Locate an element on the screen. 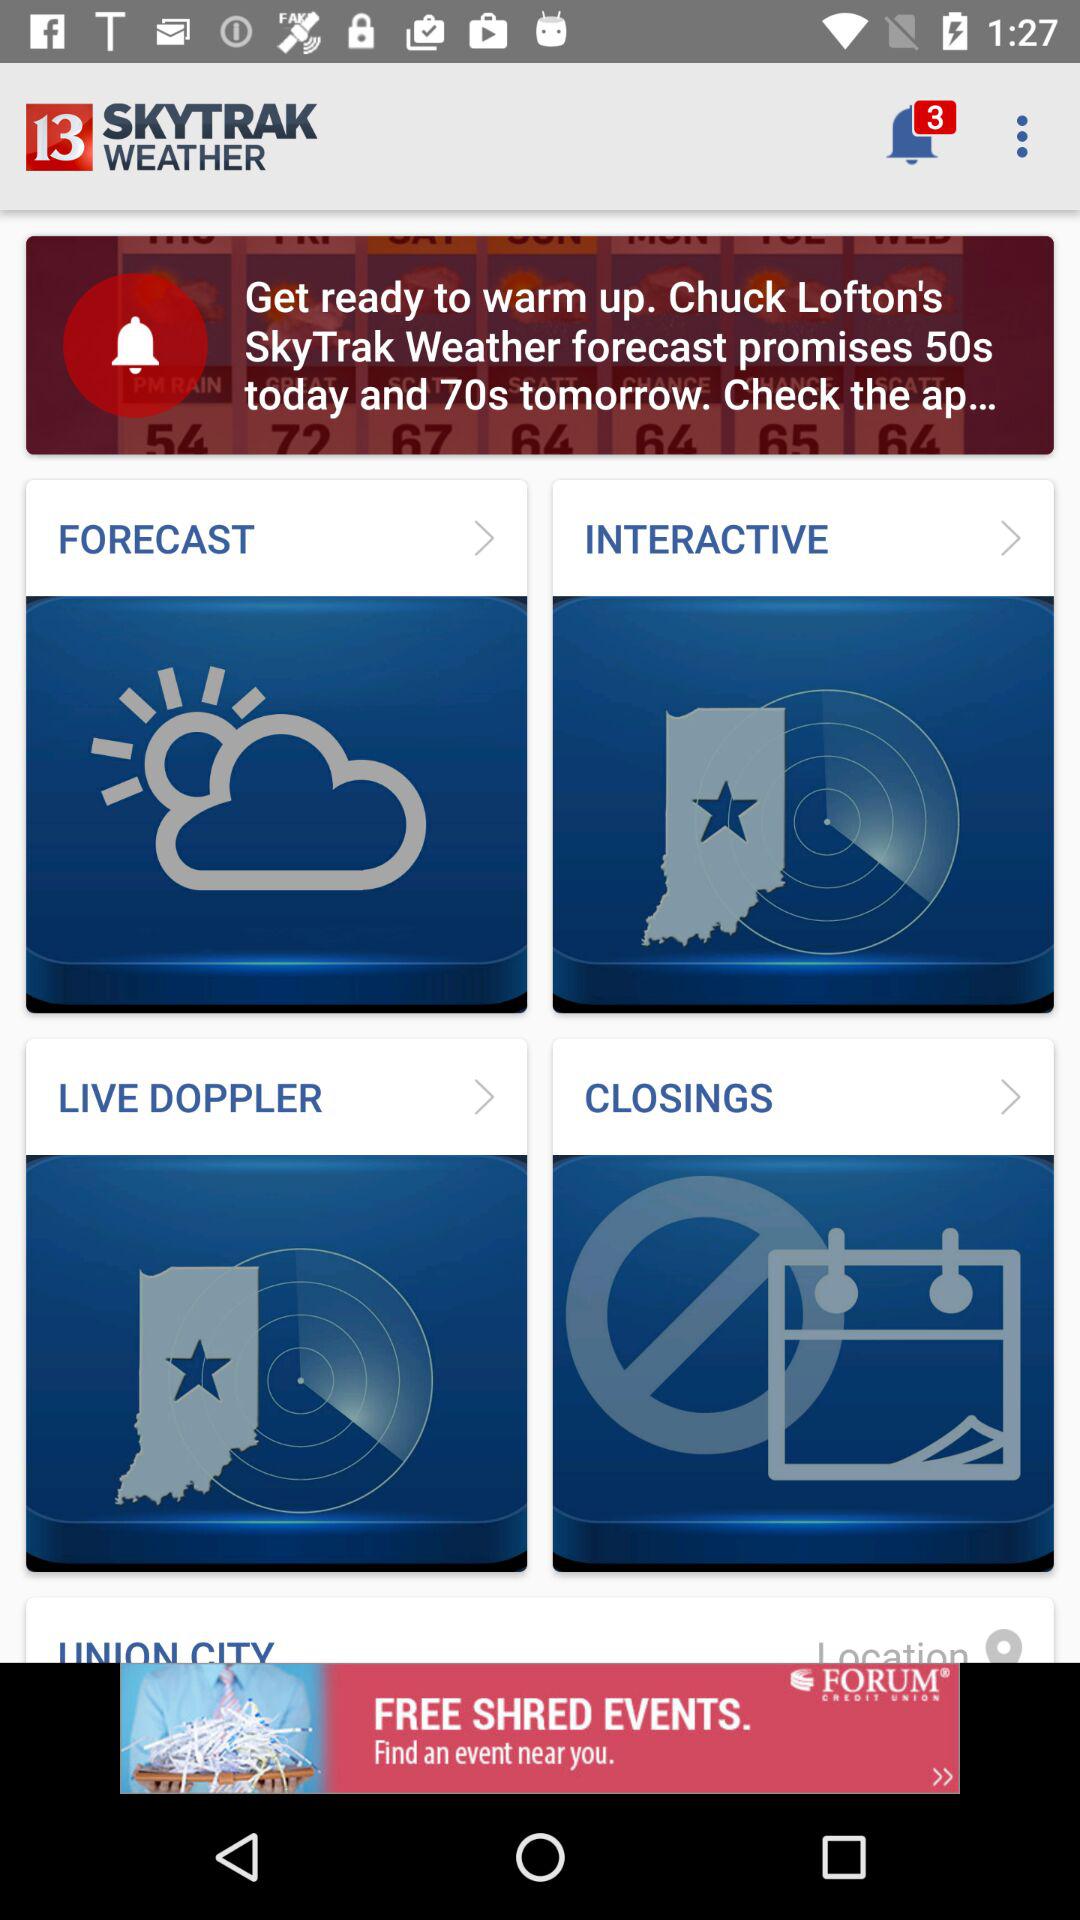 This screenshot has height=1920, width=1080. click on the forecast option is located at coordinates (276, 746).